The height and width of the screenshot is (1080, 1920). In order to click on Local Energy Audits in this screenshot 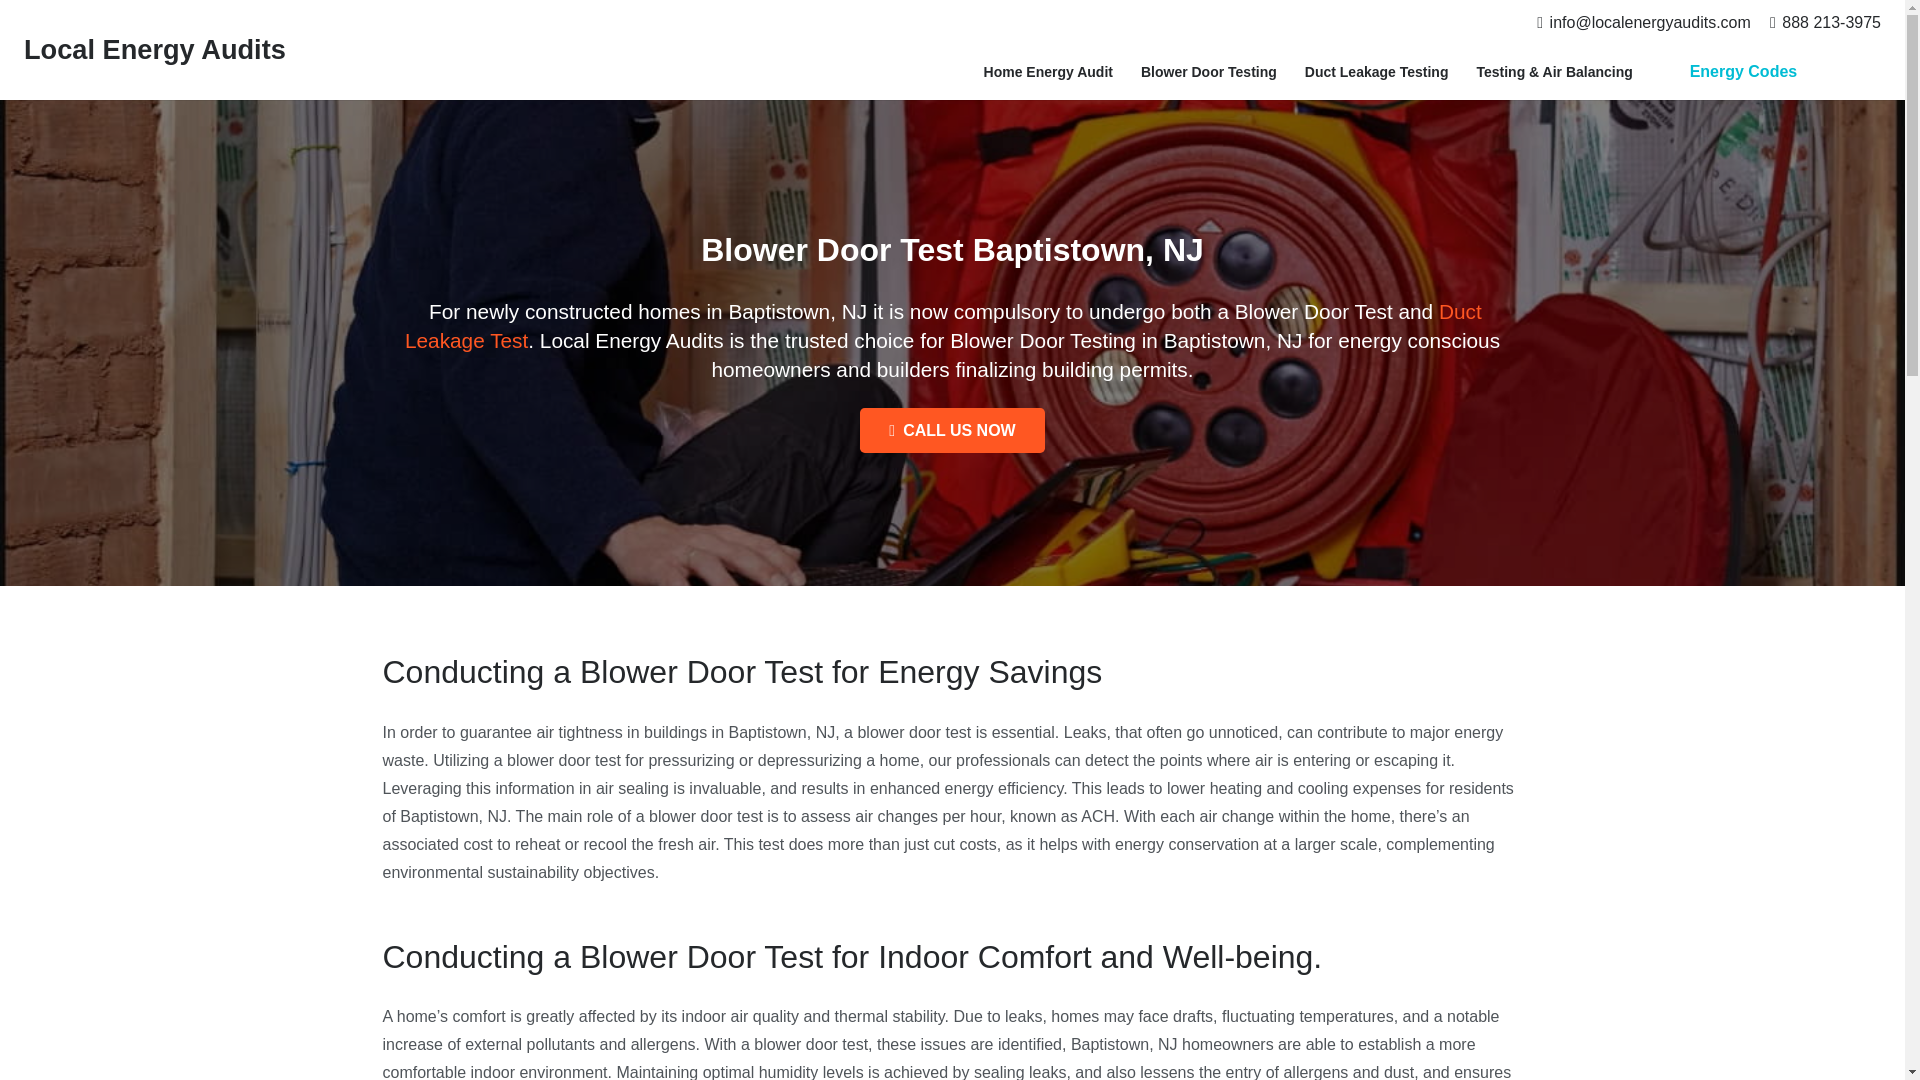, I will do `click(154, 48)`.